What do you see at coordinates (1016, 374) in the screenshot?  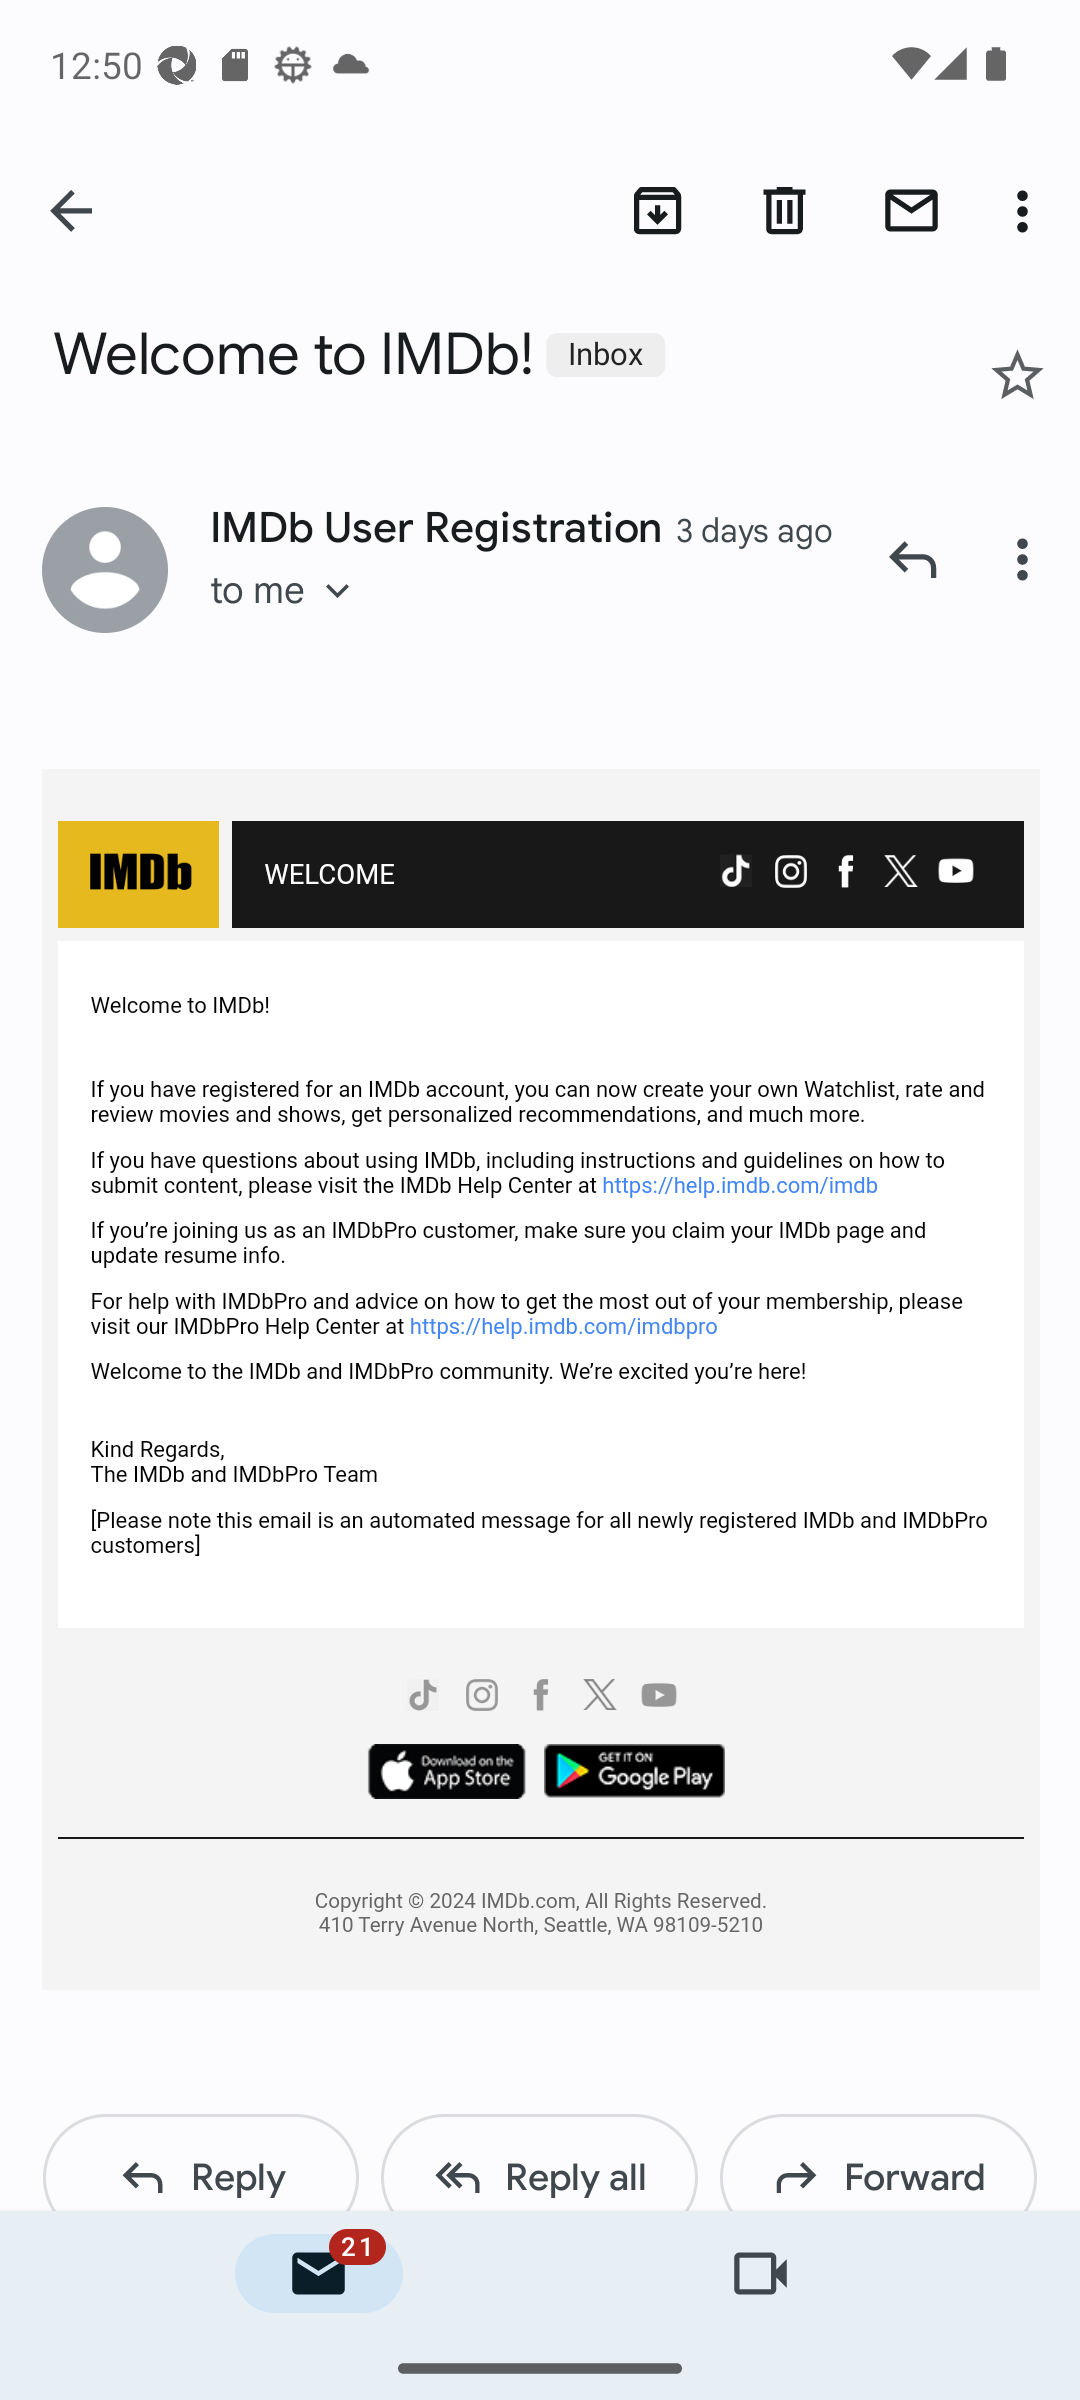 I see `Add star` at bounding box center [1016, 374].